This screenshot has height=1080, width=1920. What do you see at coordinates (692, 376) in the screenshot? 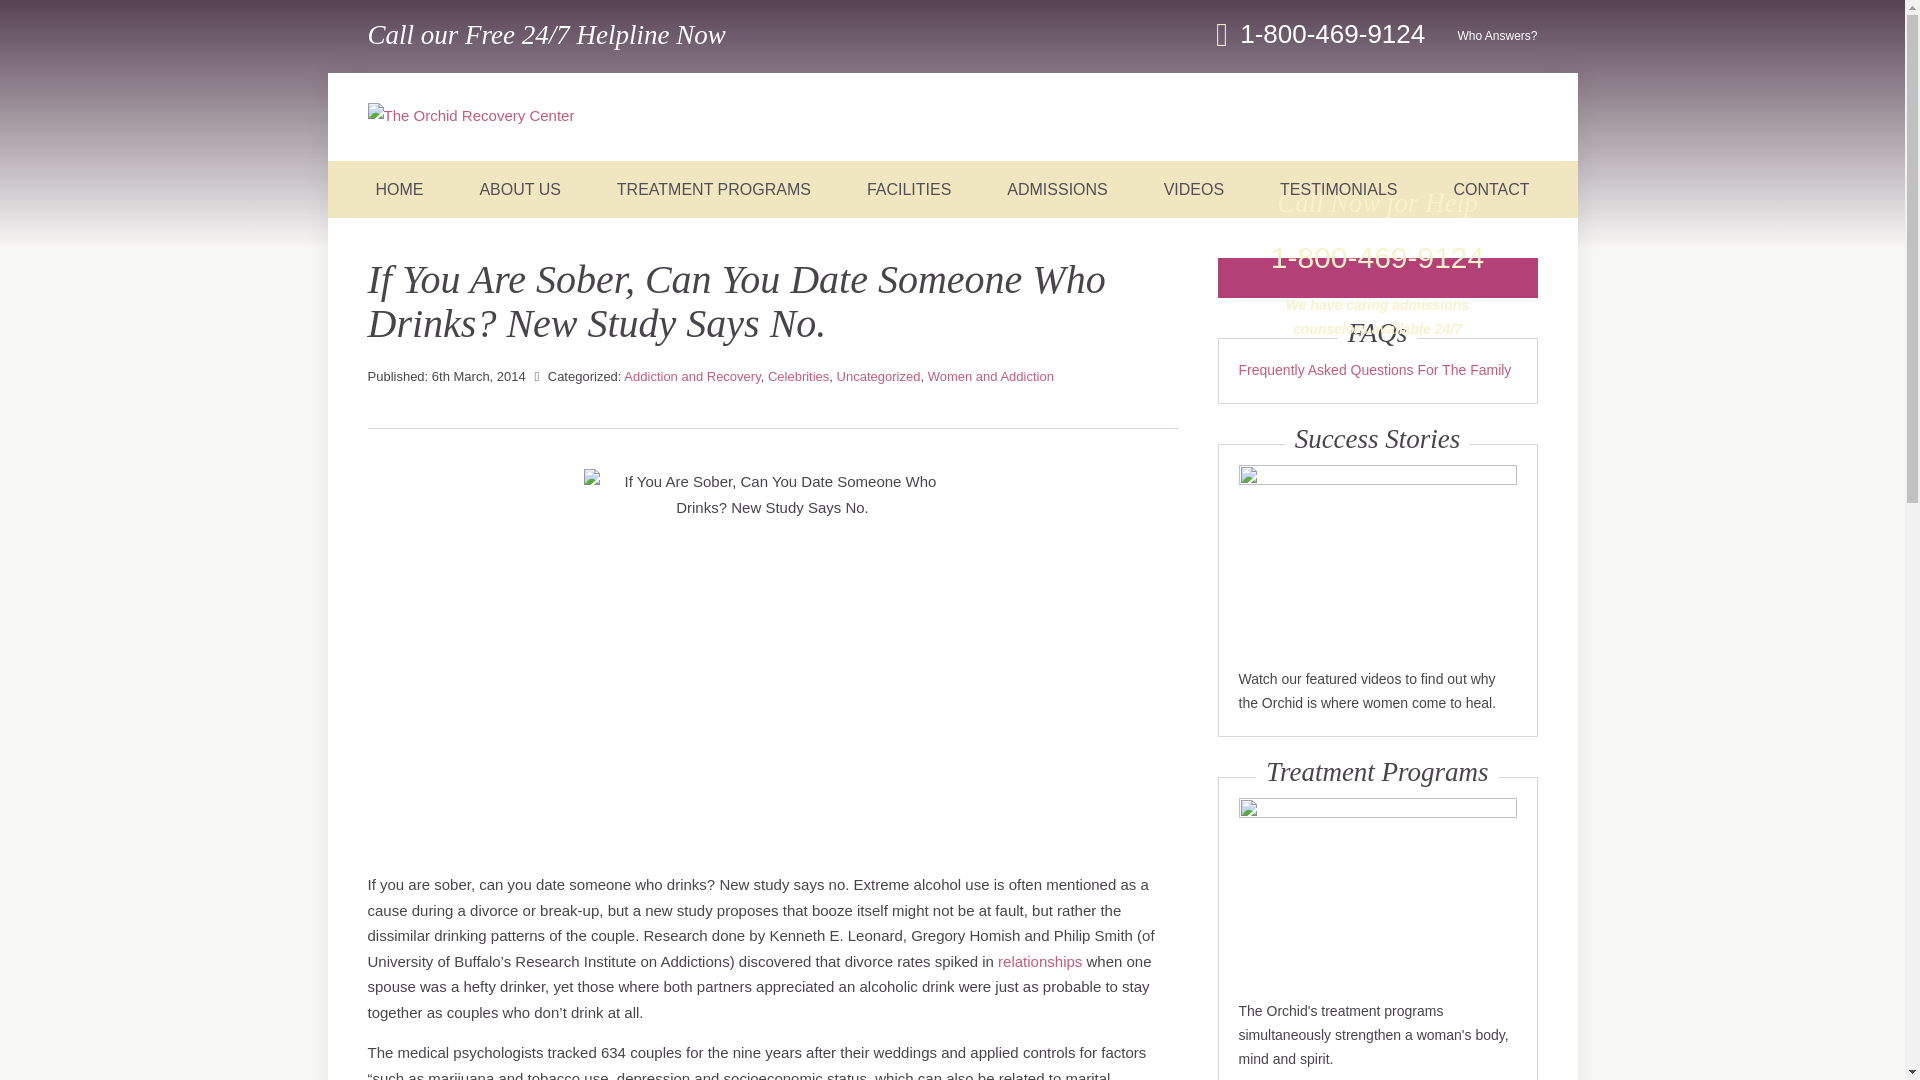
I see `Addiction and Recovery` at bounding box center [692, 376].